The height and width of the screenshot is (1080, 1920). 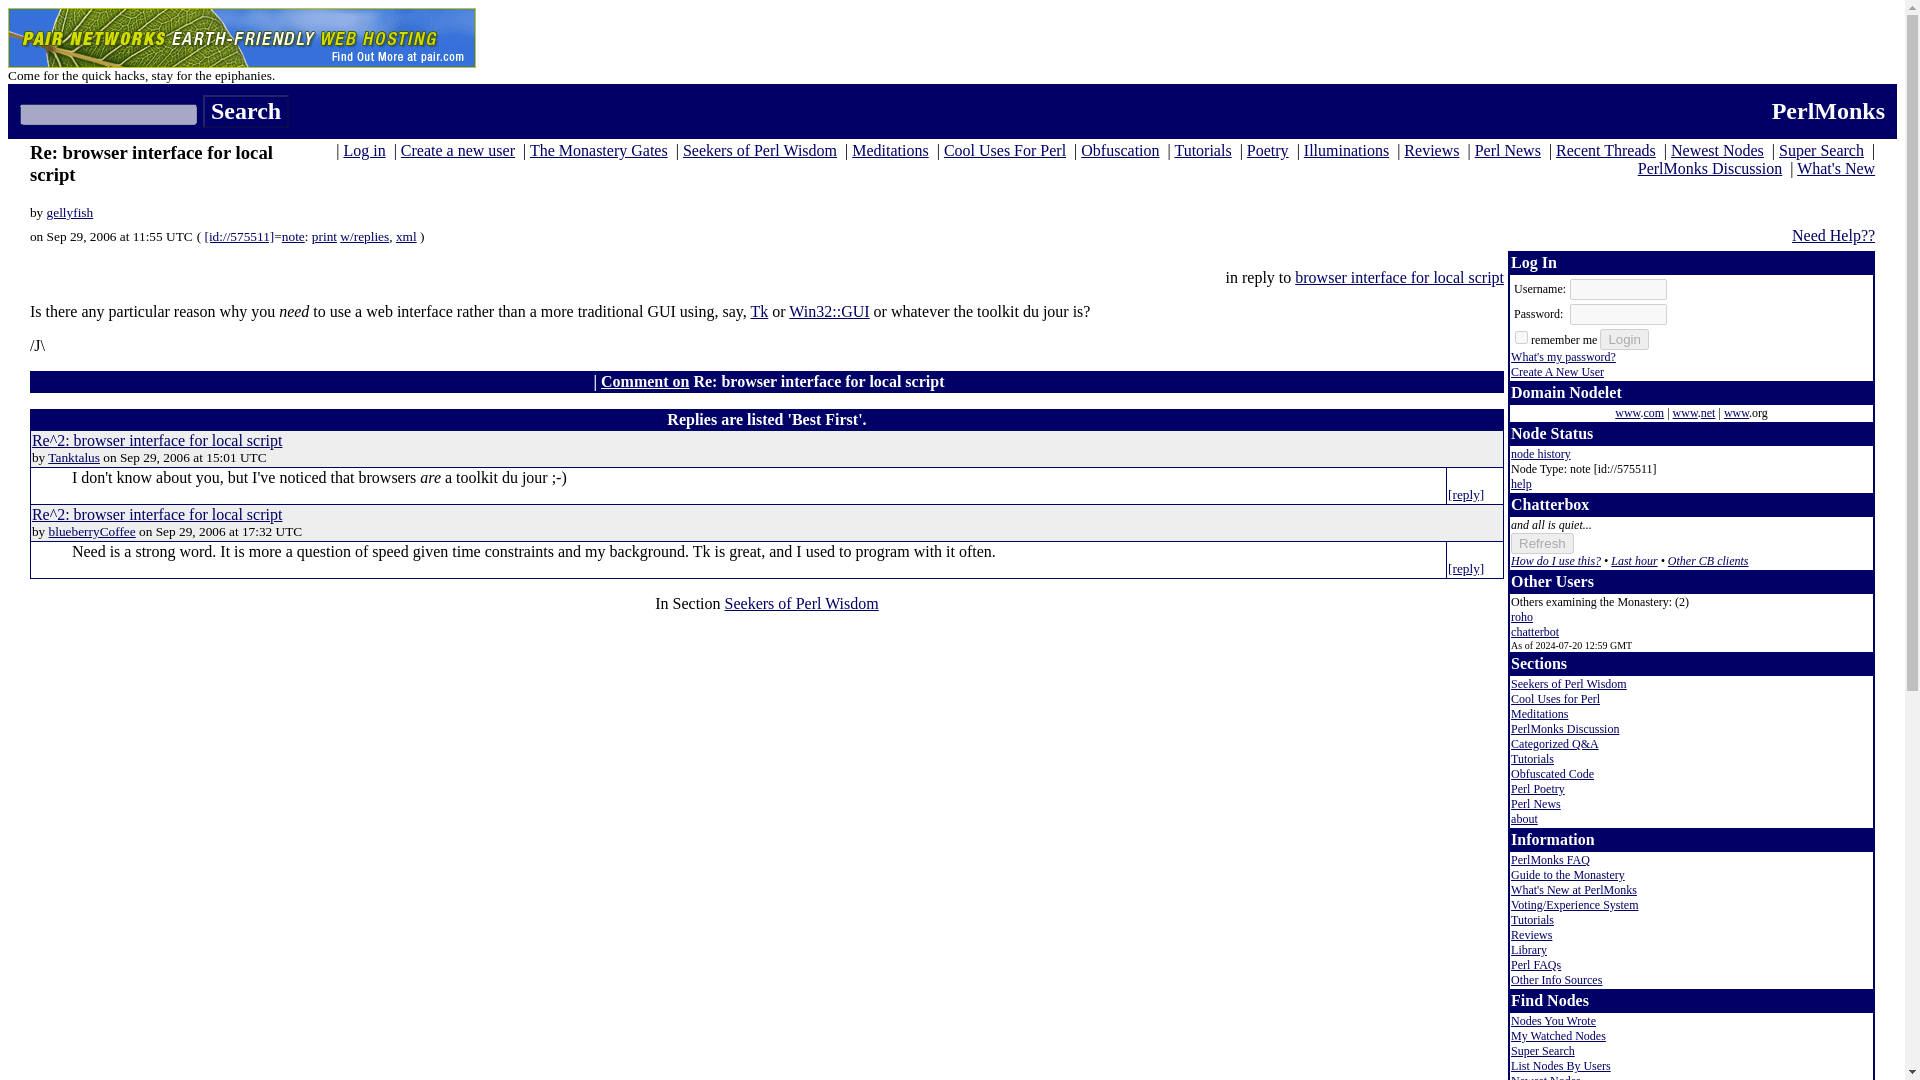 What do you see at coordinates (294, 236) in the screenshot?
I see `note` at bounding box center [294, 236].